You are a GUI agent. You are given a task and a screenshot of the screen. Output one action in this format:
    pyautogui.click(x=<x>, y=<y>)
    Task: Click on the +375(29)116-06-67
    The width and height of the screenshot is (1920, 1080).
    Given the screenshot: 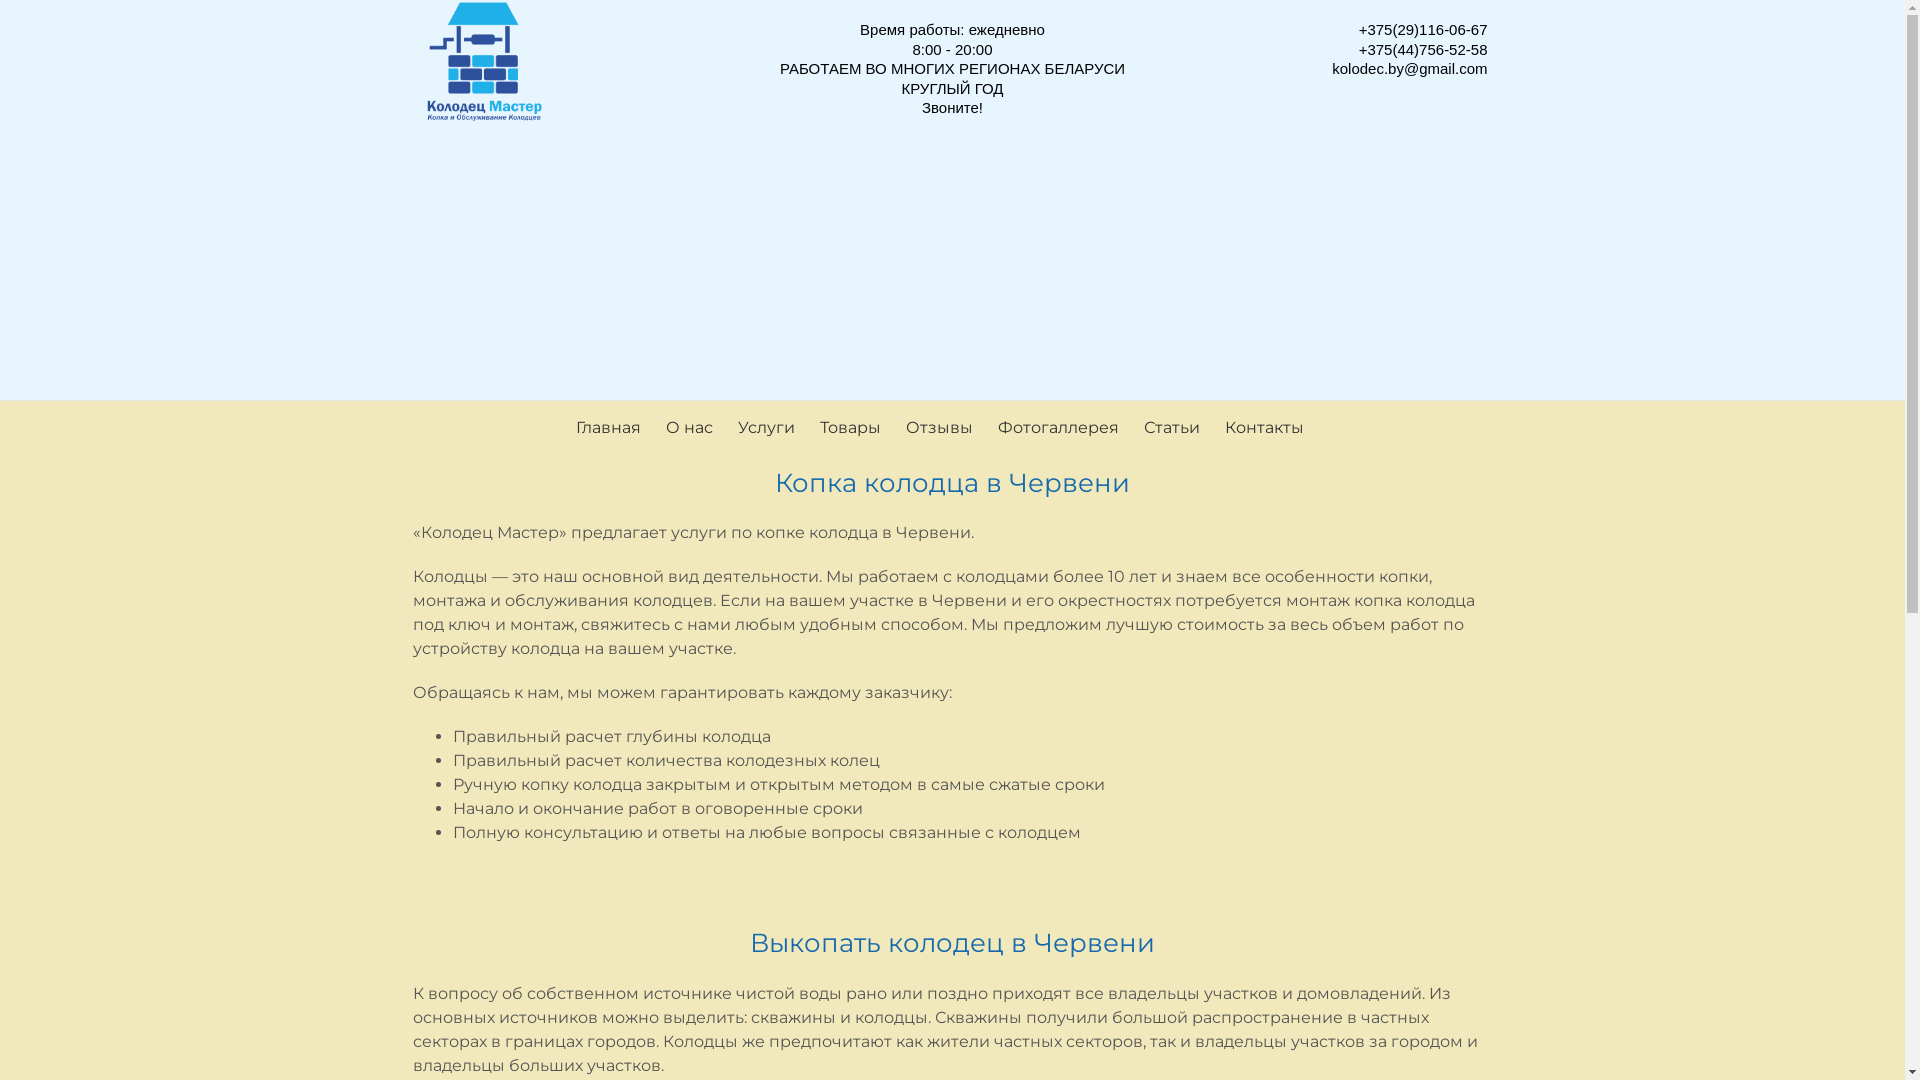 What is the action you would take?
    pyautogui.click(x=1424, y=30)
    